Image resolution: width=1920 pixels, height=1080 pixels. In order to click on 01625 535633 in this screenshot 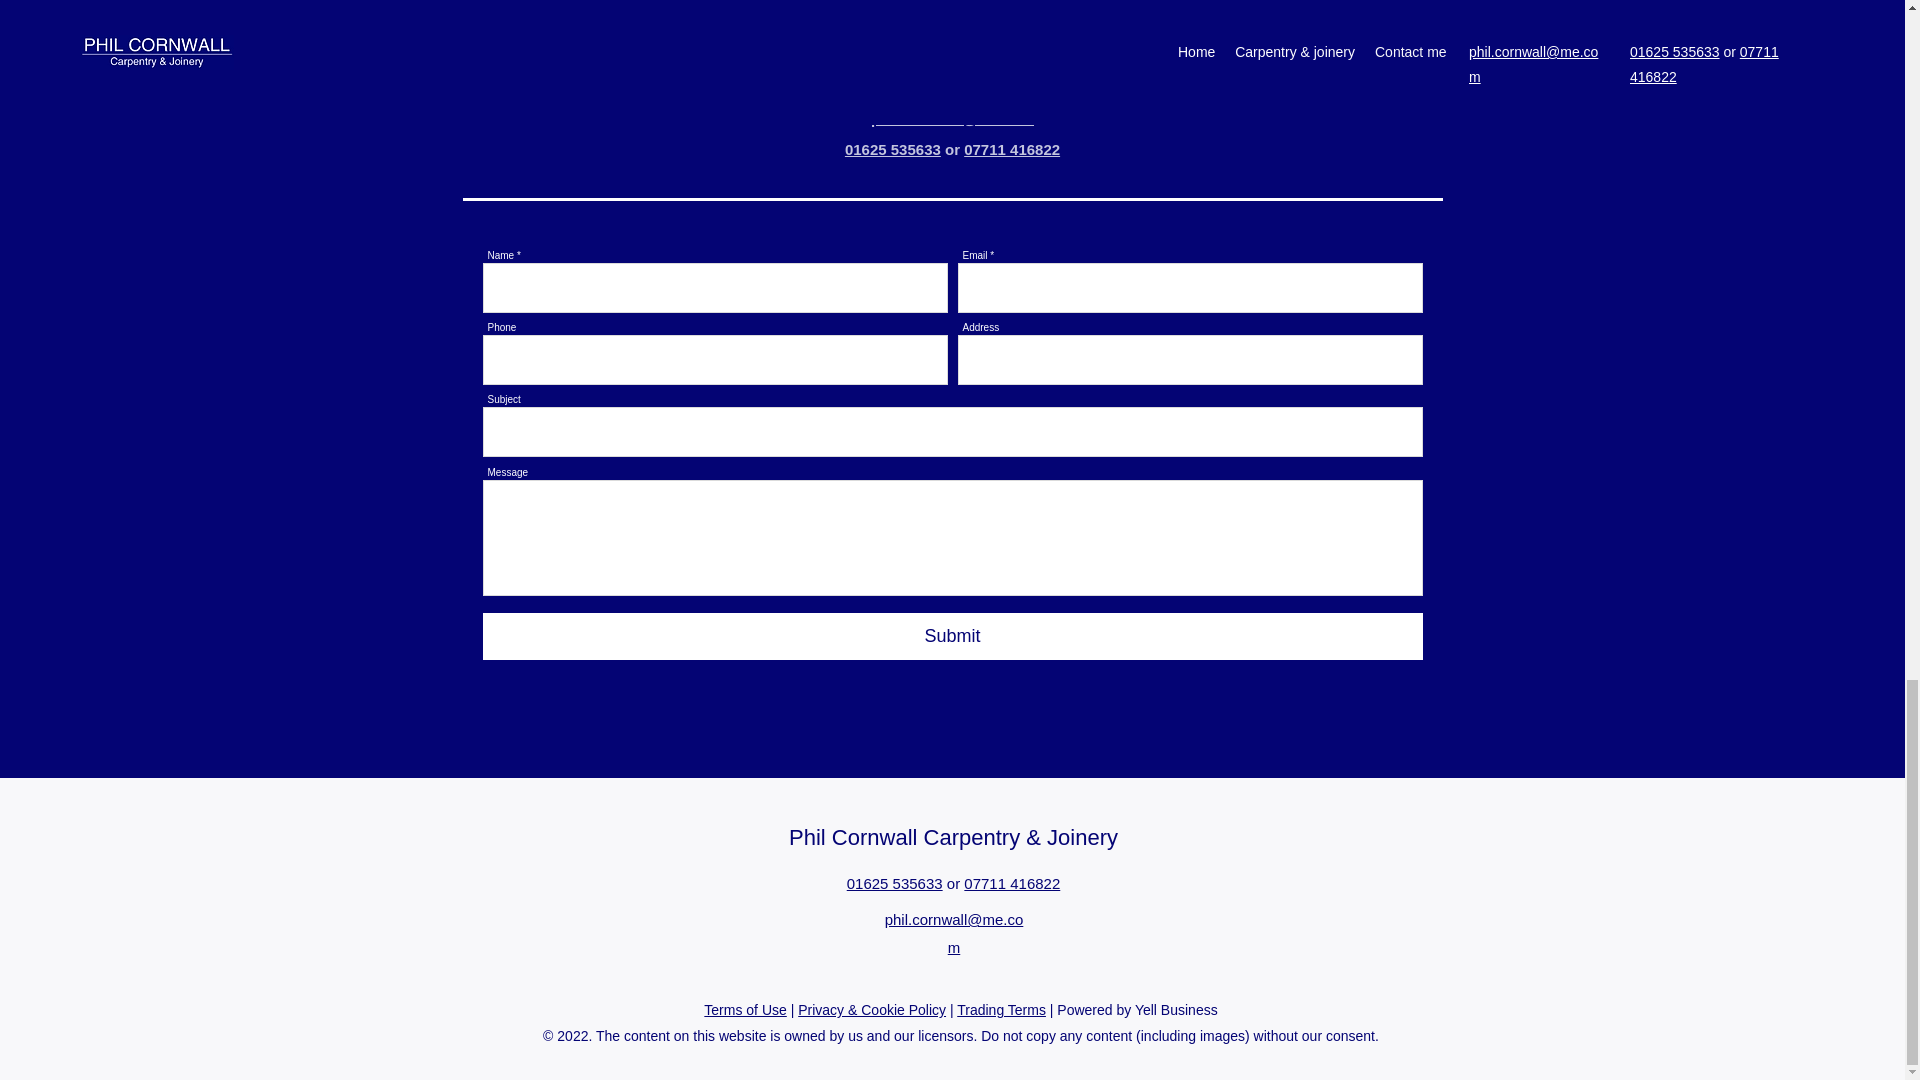, I will do `click(892, 149)`.